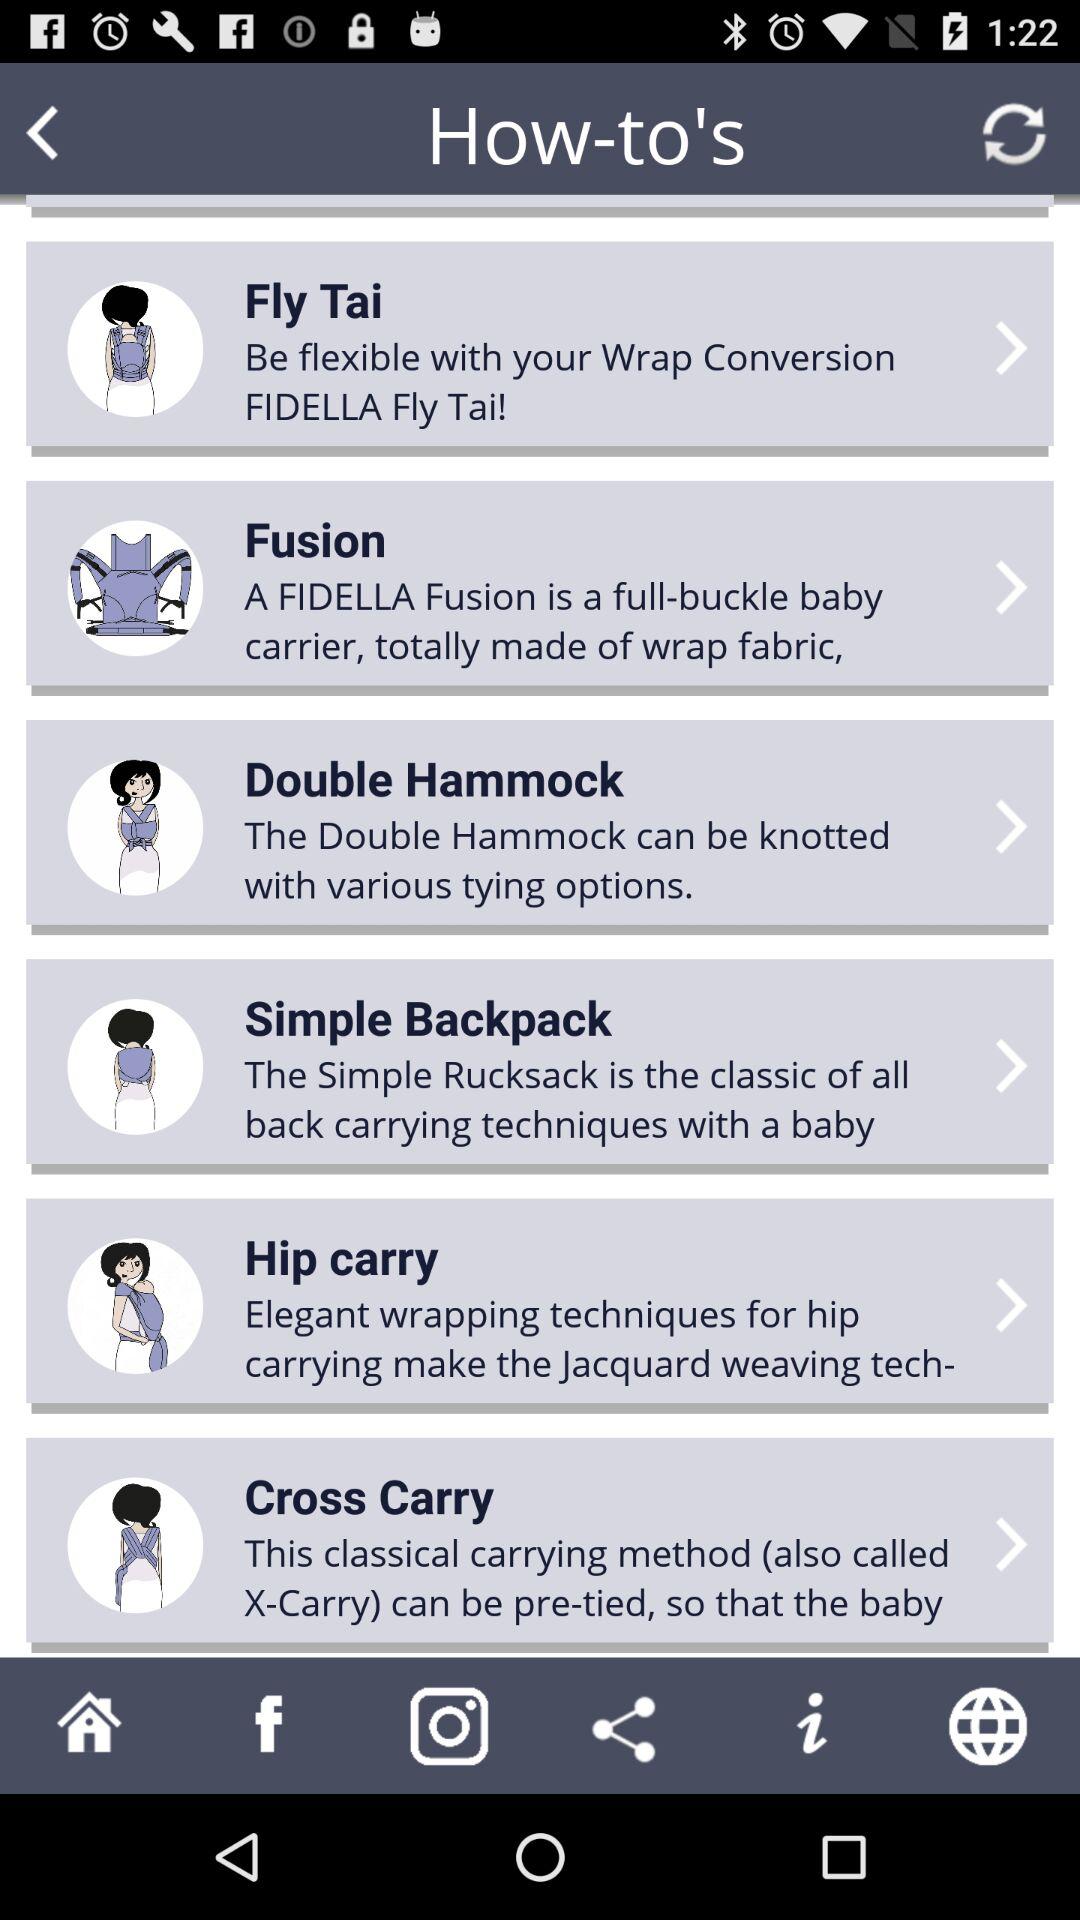  What do you see at coordinates (341, 1256) in the screenshot?
I see `click hip carry` at bounding box center [341, 1256].